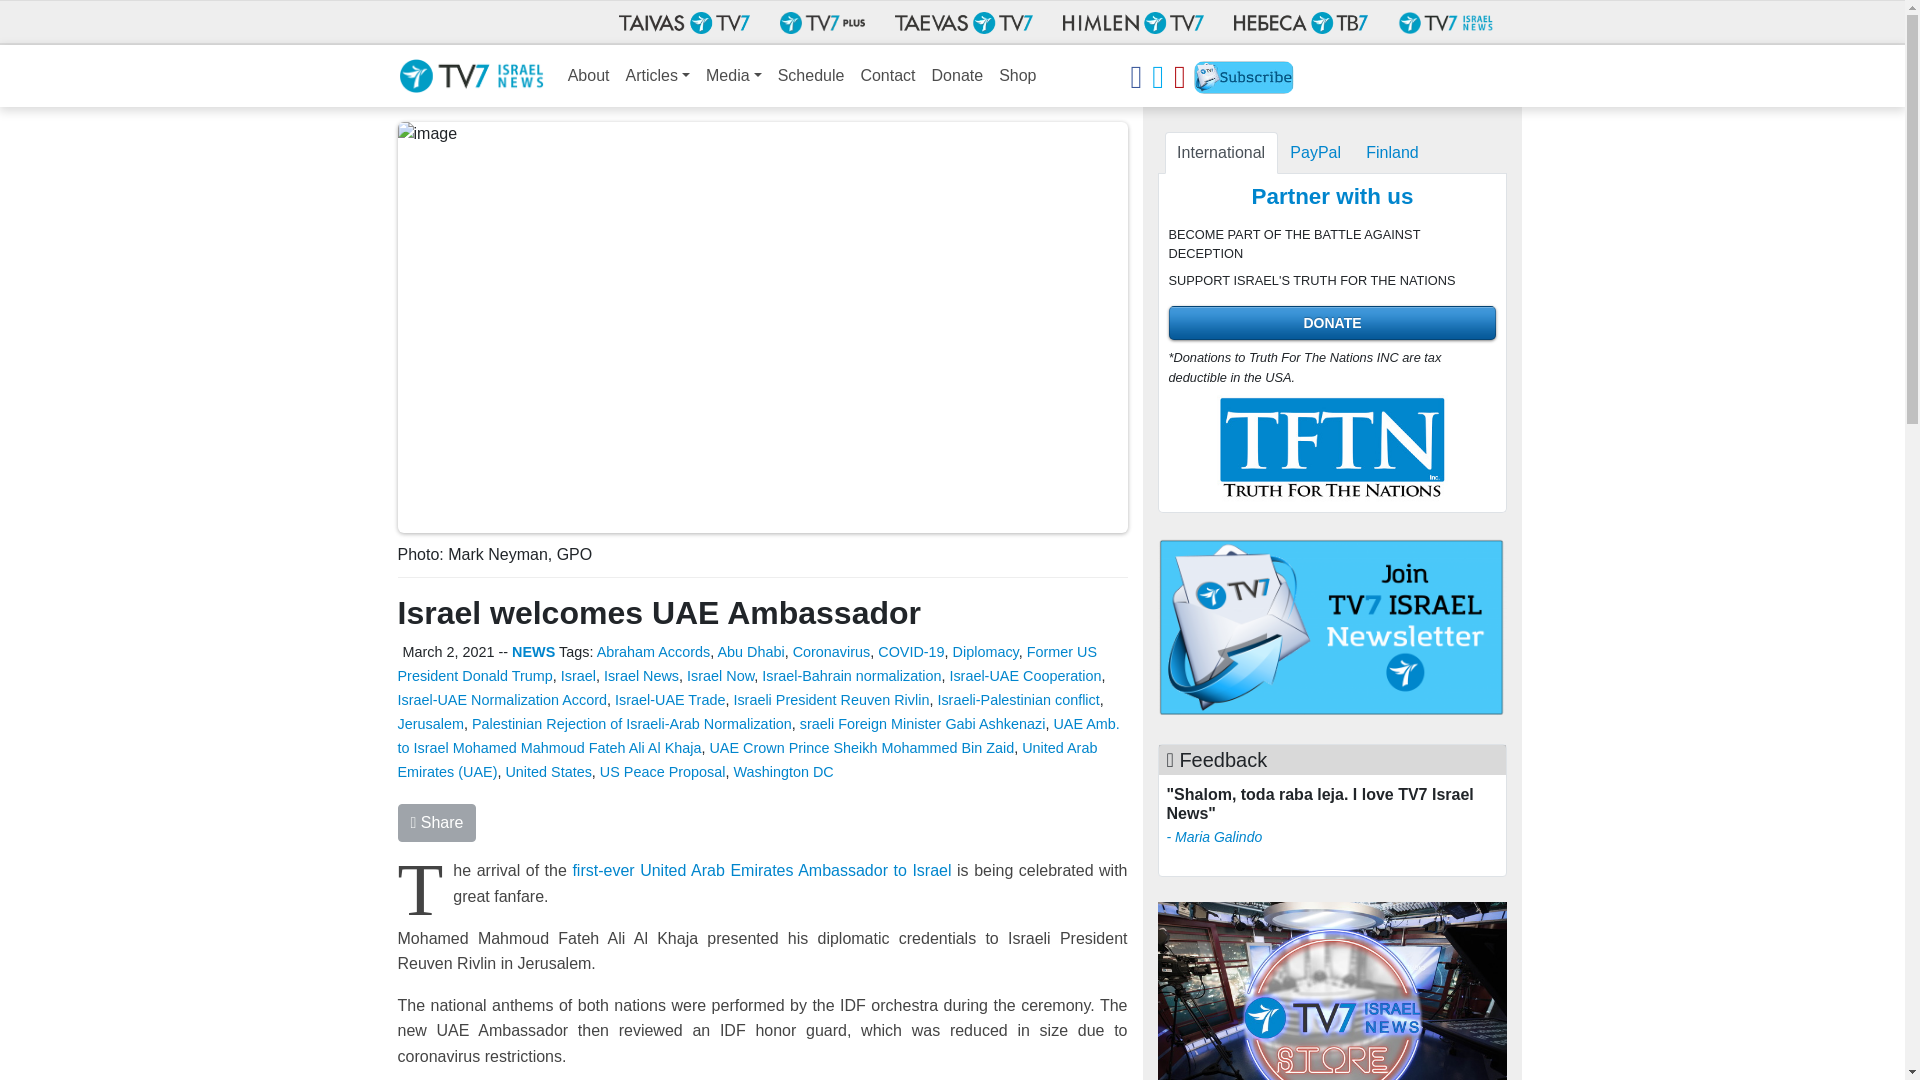 This screenshot has height=1080, width=1920. Describe the element at coordinates (958, 76) in the screenshot. I see `Donate` at that location.